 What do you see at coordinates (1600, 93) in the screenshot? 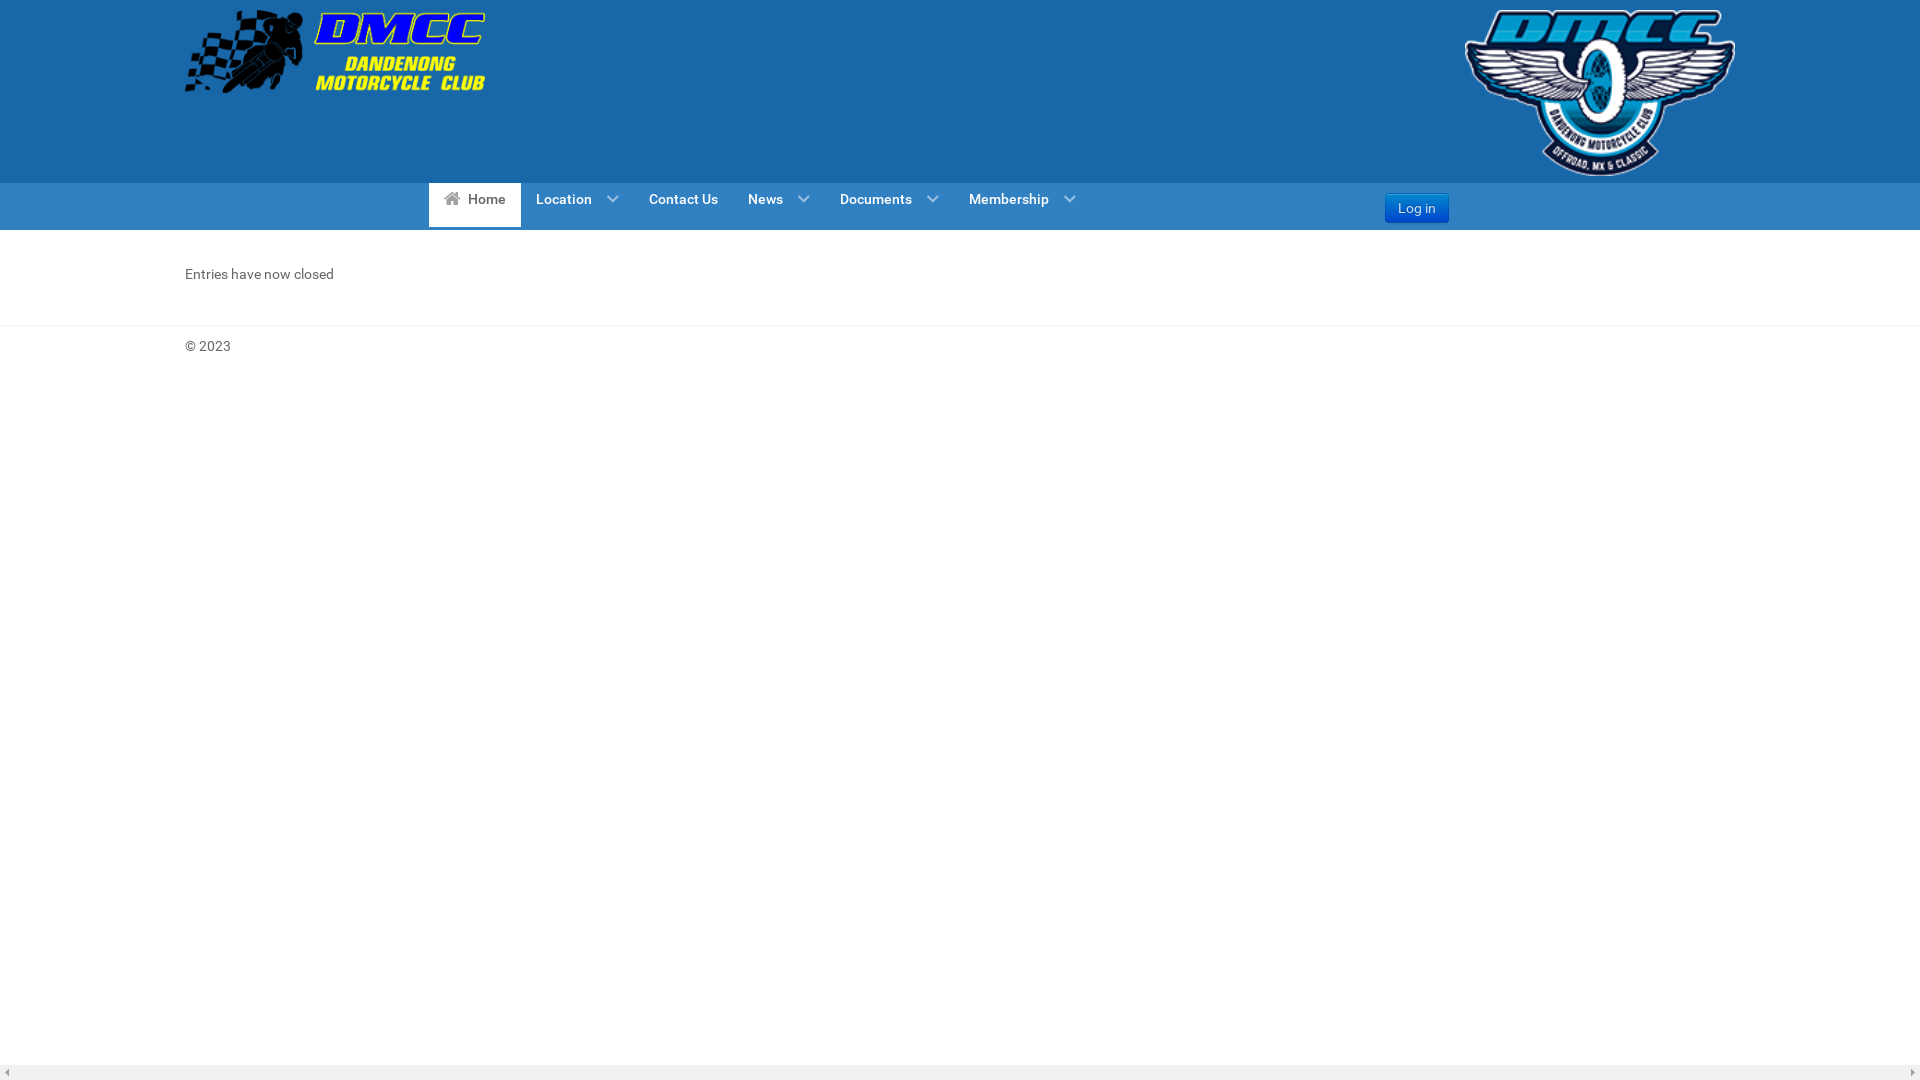
I see `Gantry 5` at bounding box center [1600, 93].